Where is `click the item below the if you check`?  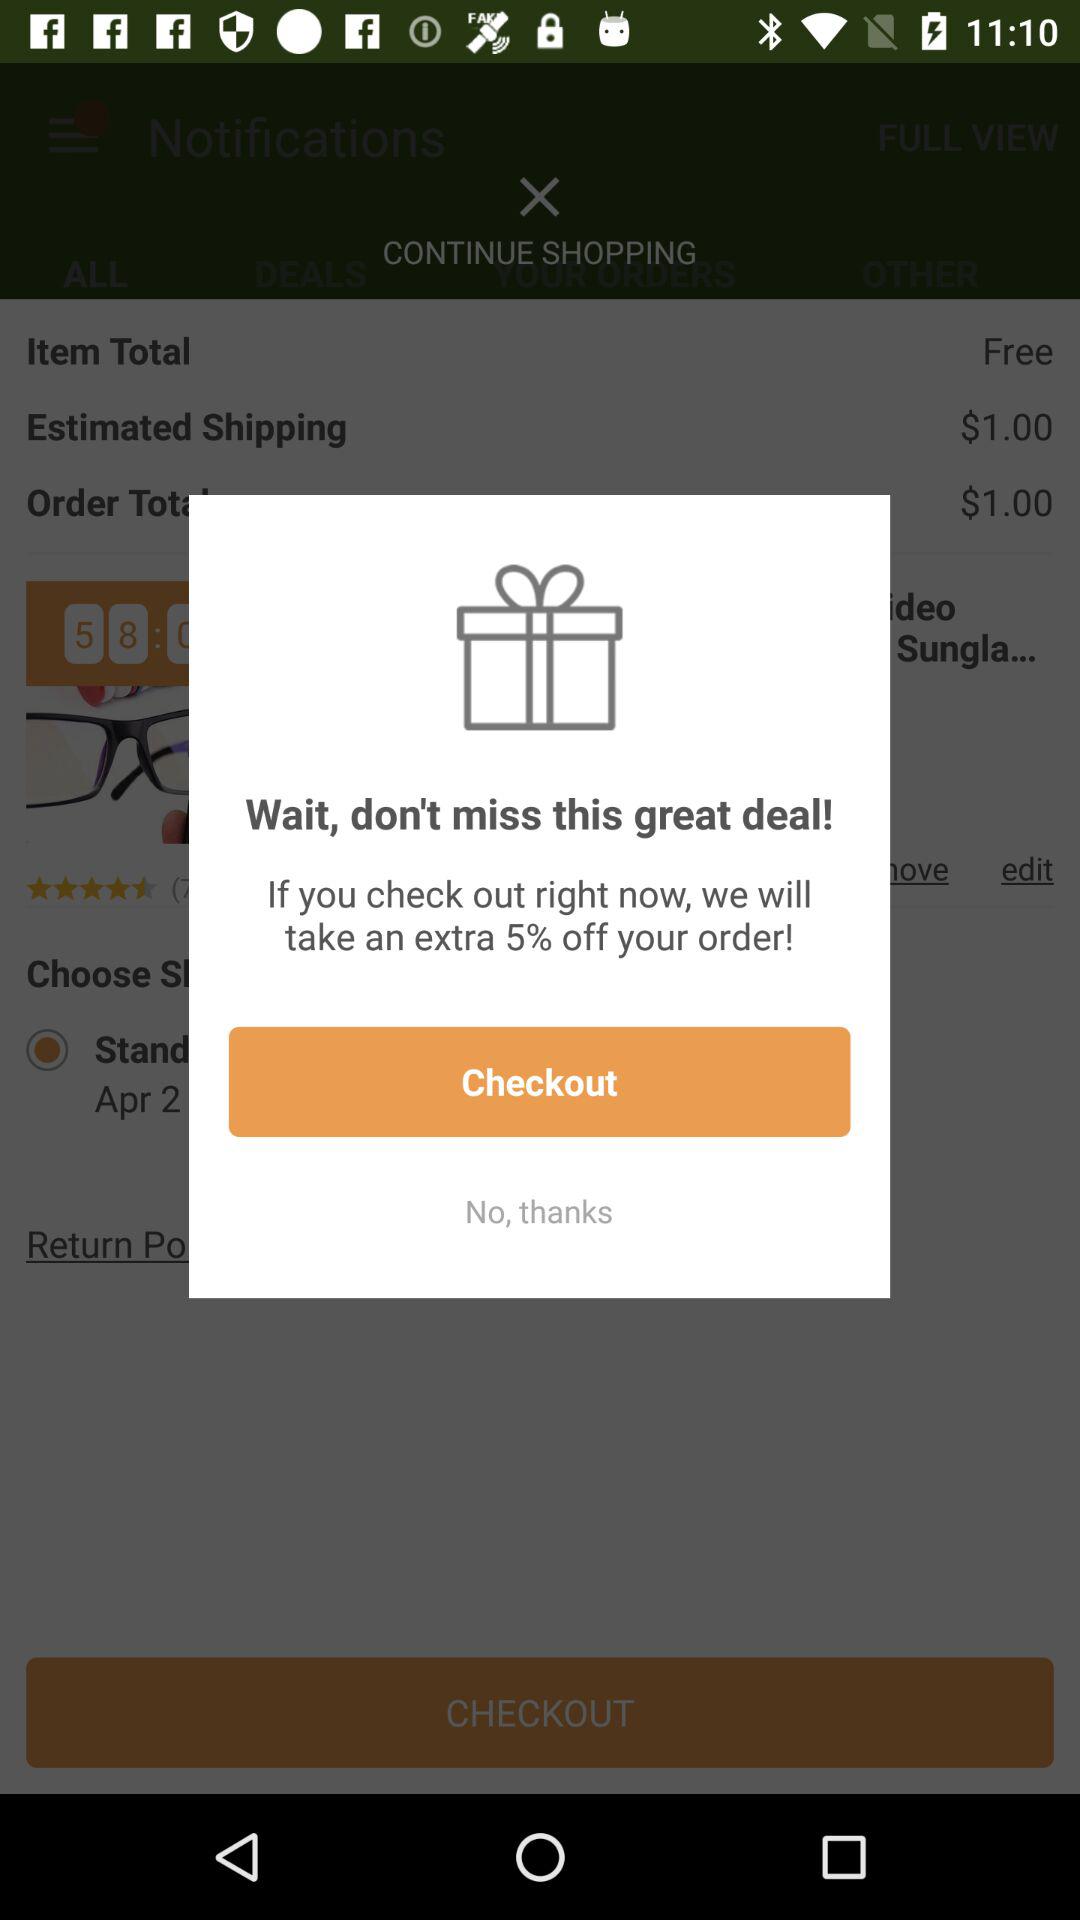 click the item below the if you check is located at coordinates (539, 1082).